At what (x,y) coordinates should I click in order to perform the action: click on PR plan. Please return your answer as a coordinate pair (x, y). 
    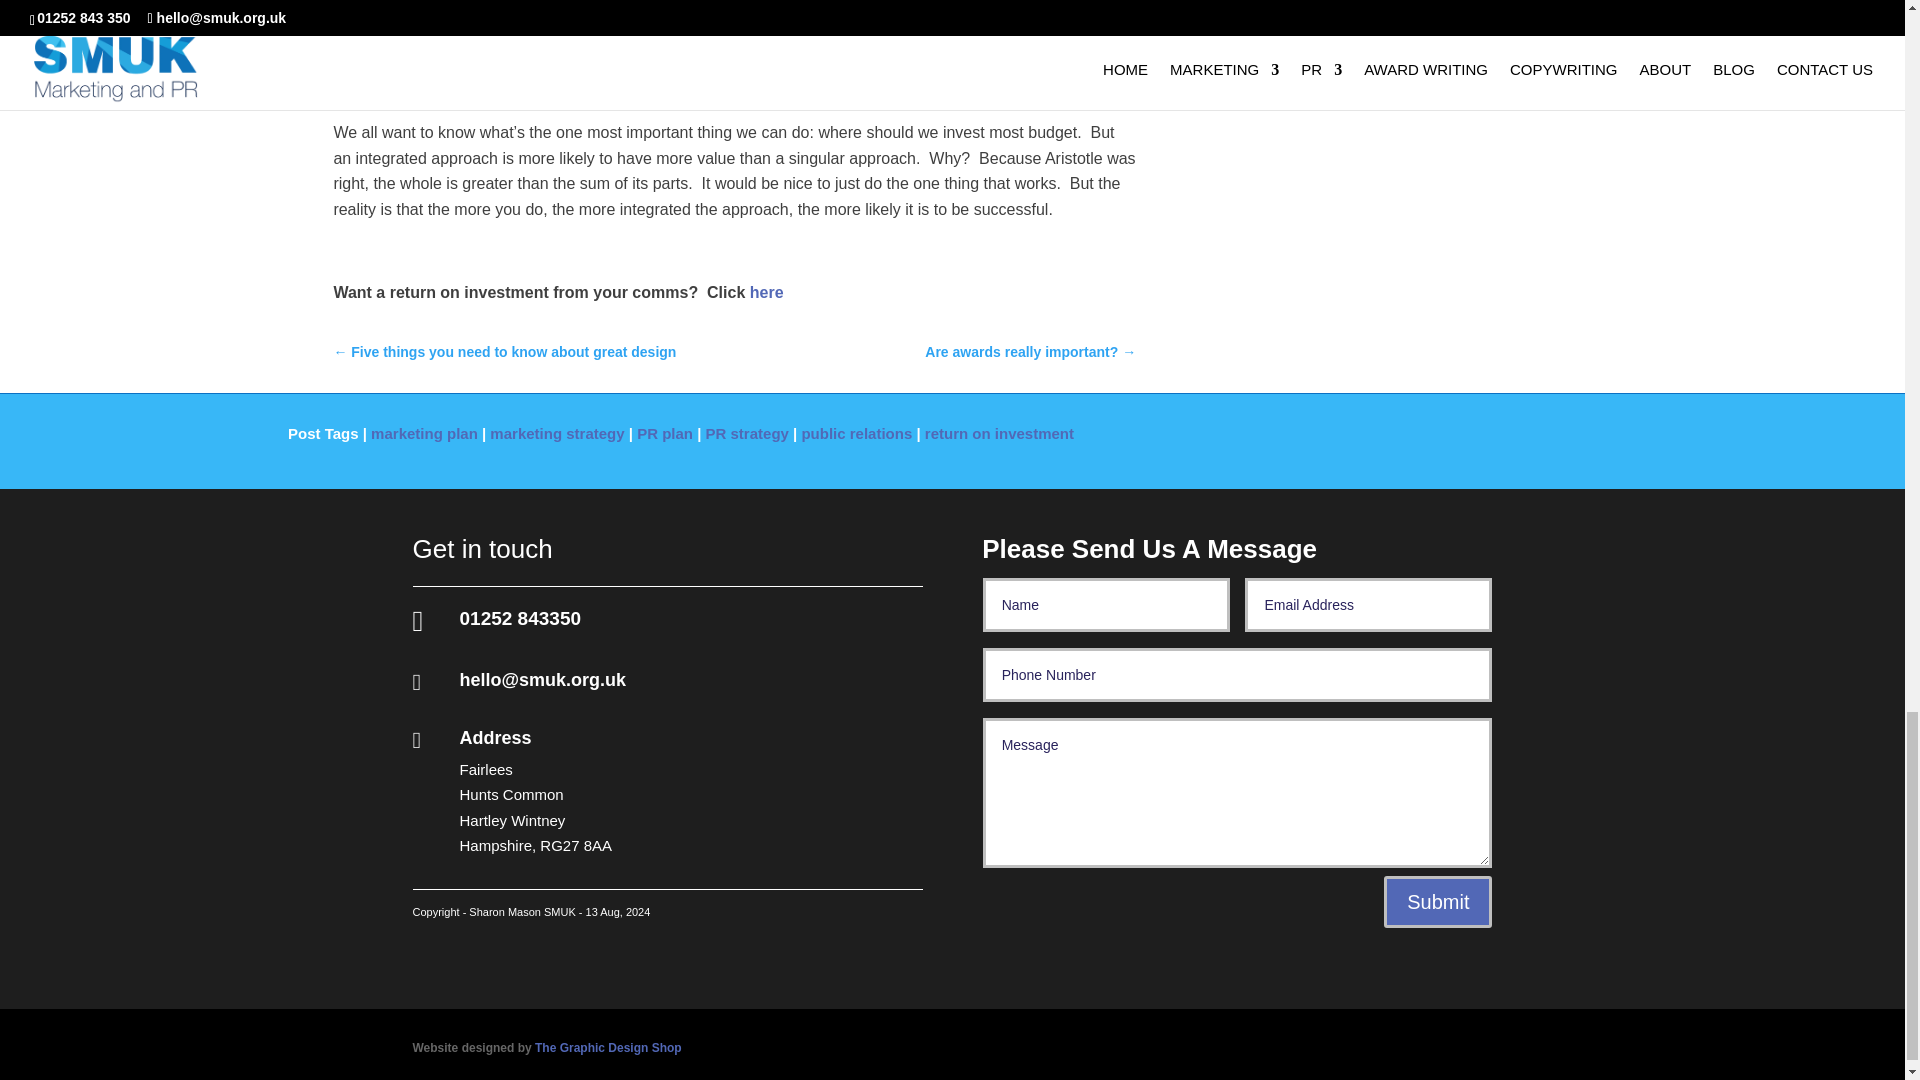
    Looking at the image, I should click on (665, 433).